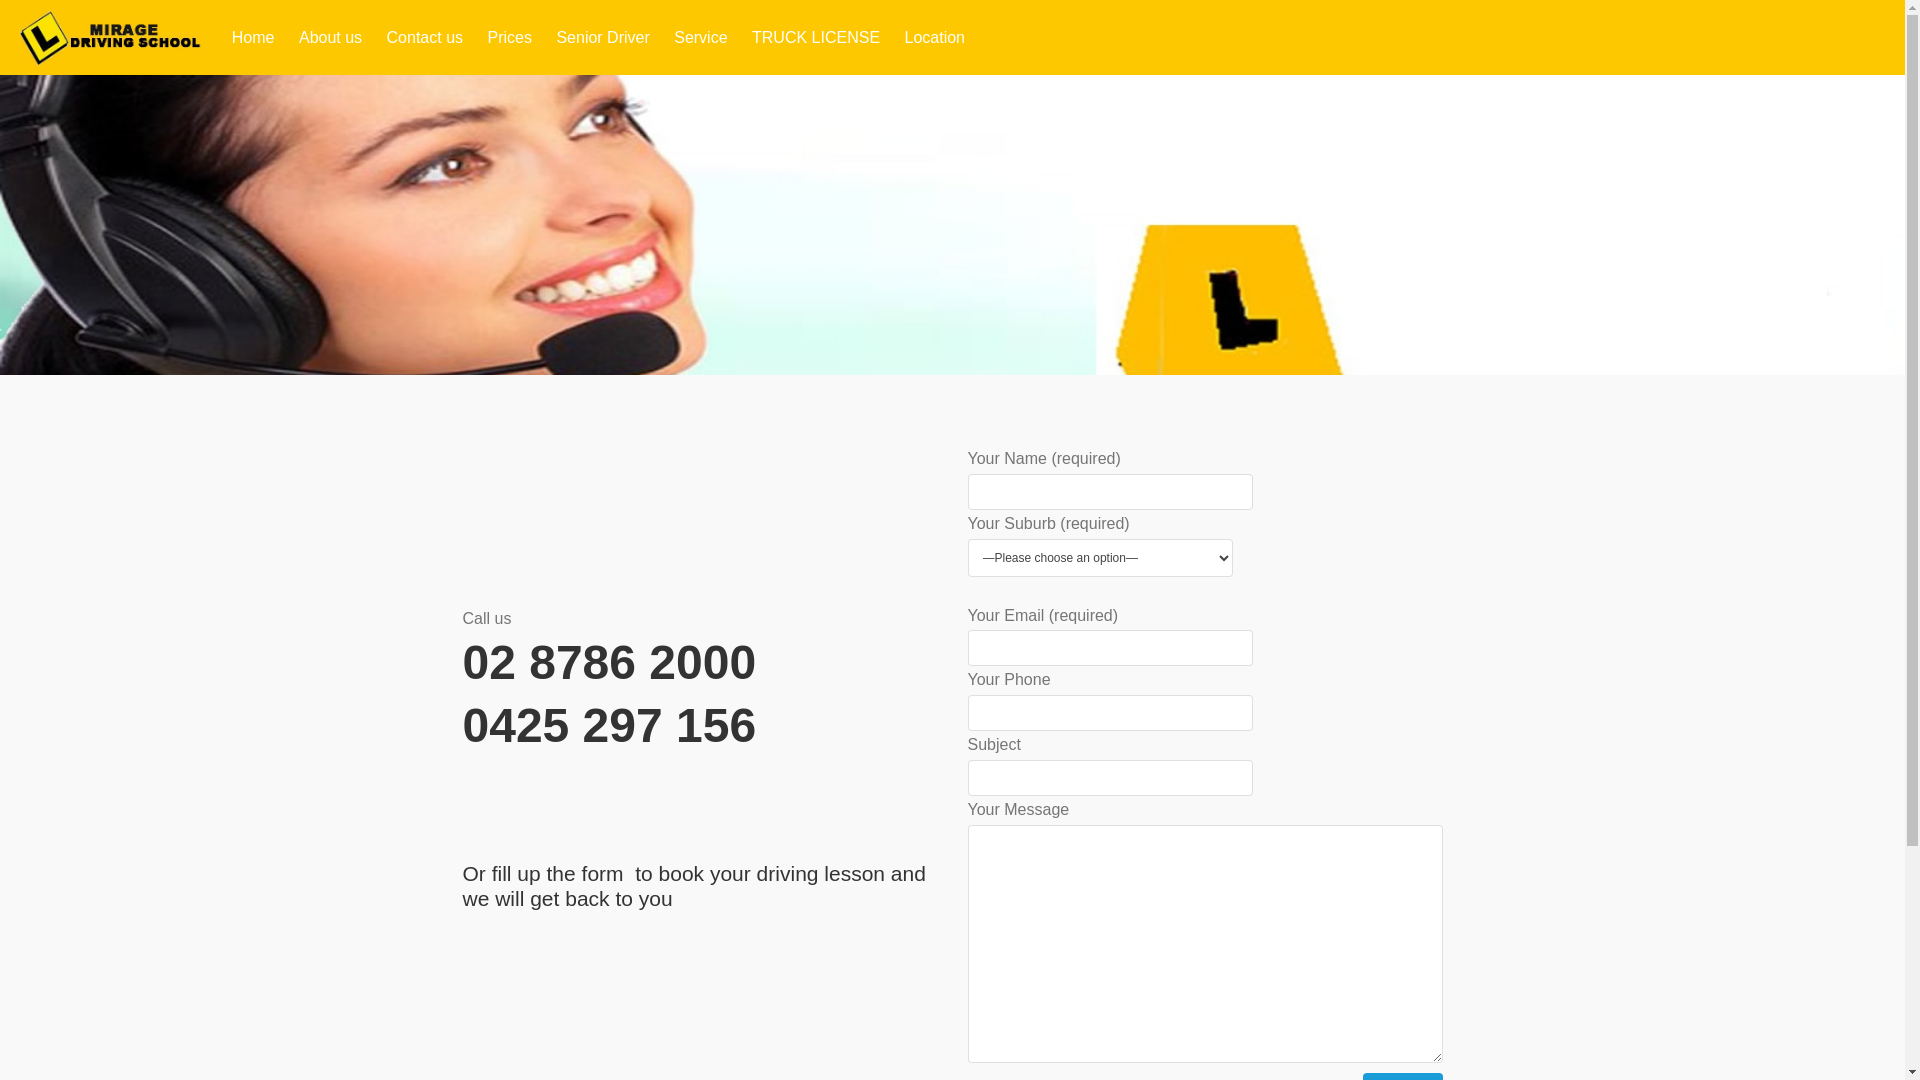 The width and height of the screenshot is (1920, 1080). I want to click on Prices, so click(510, 38).